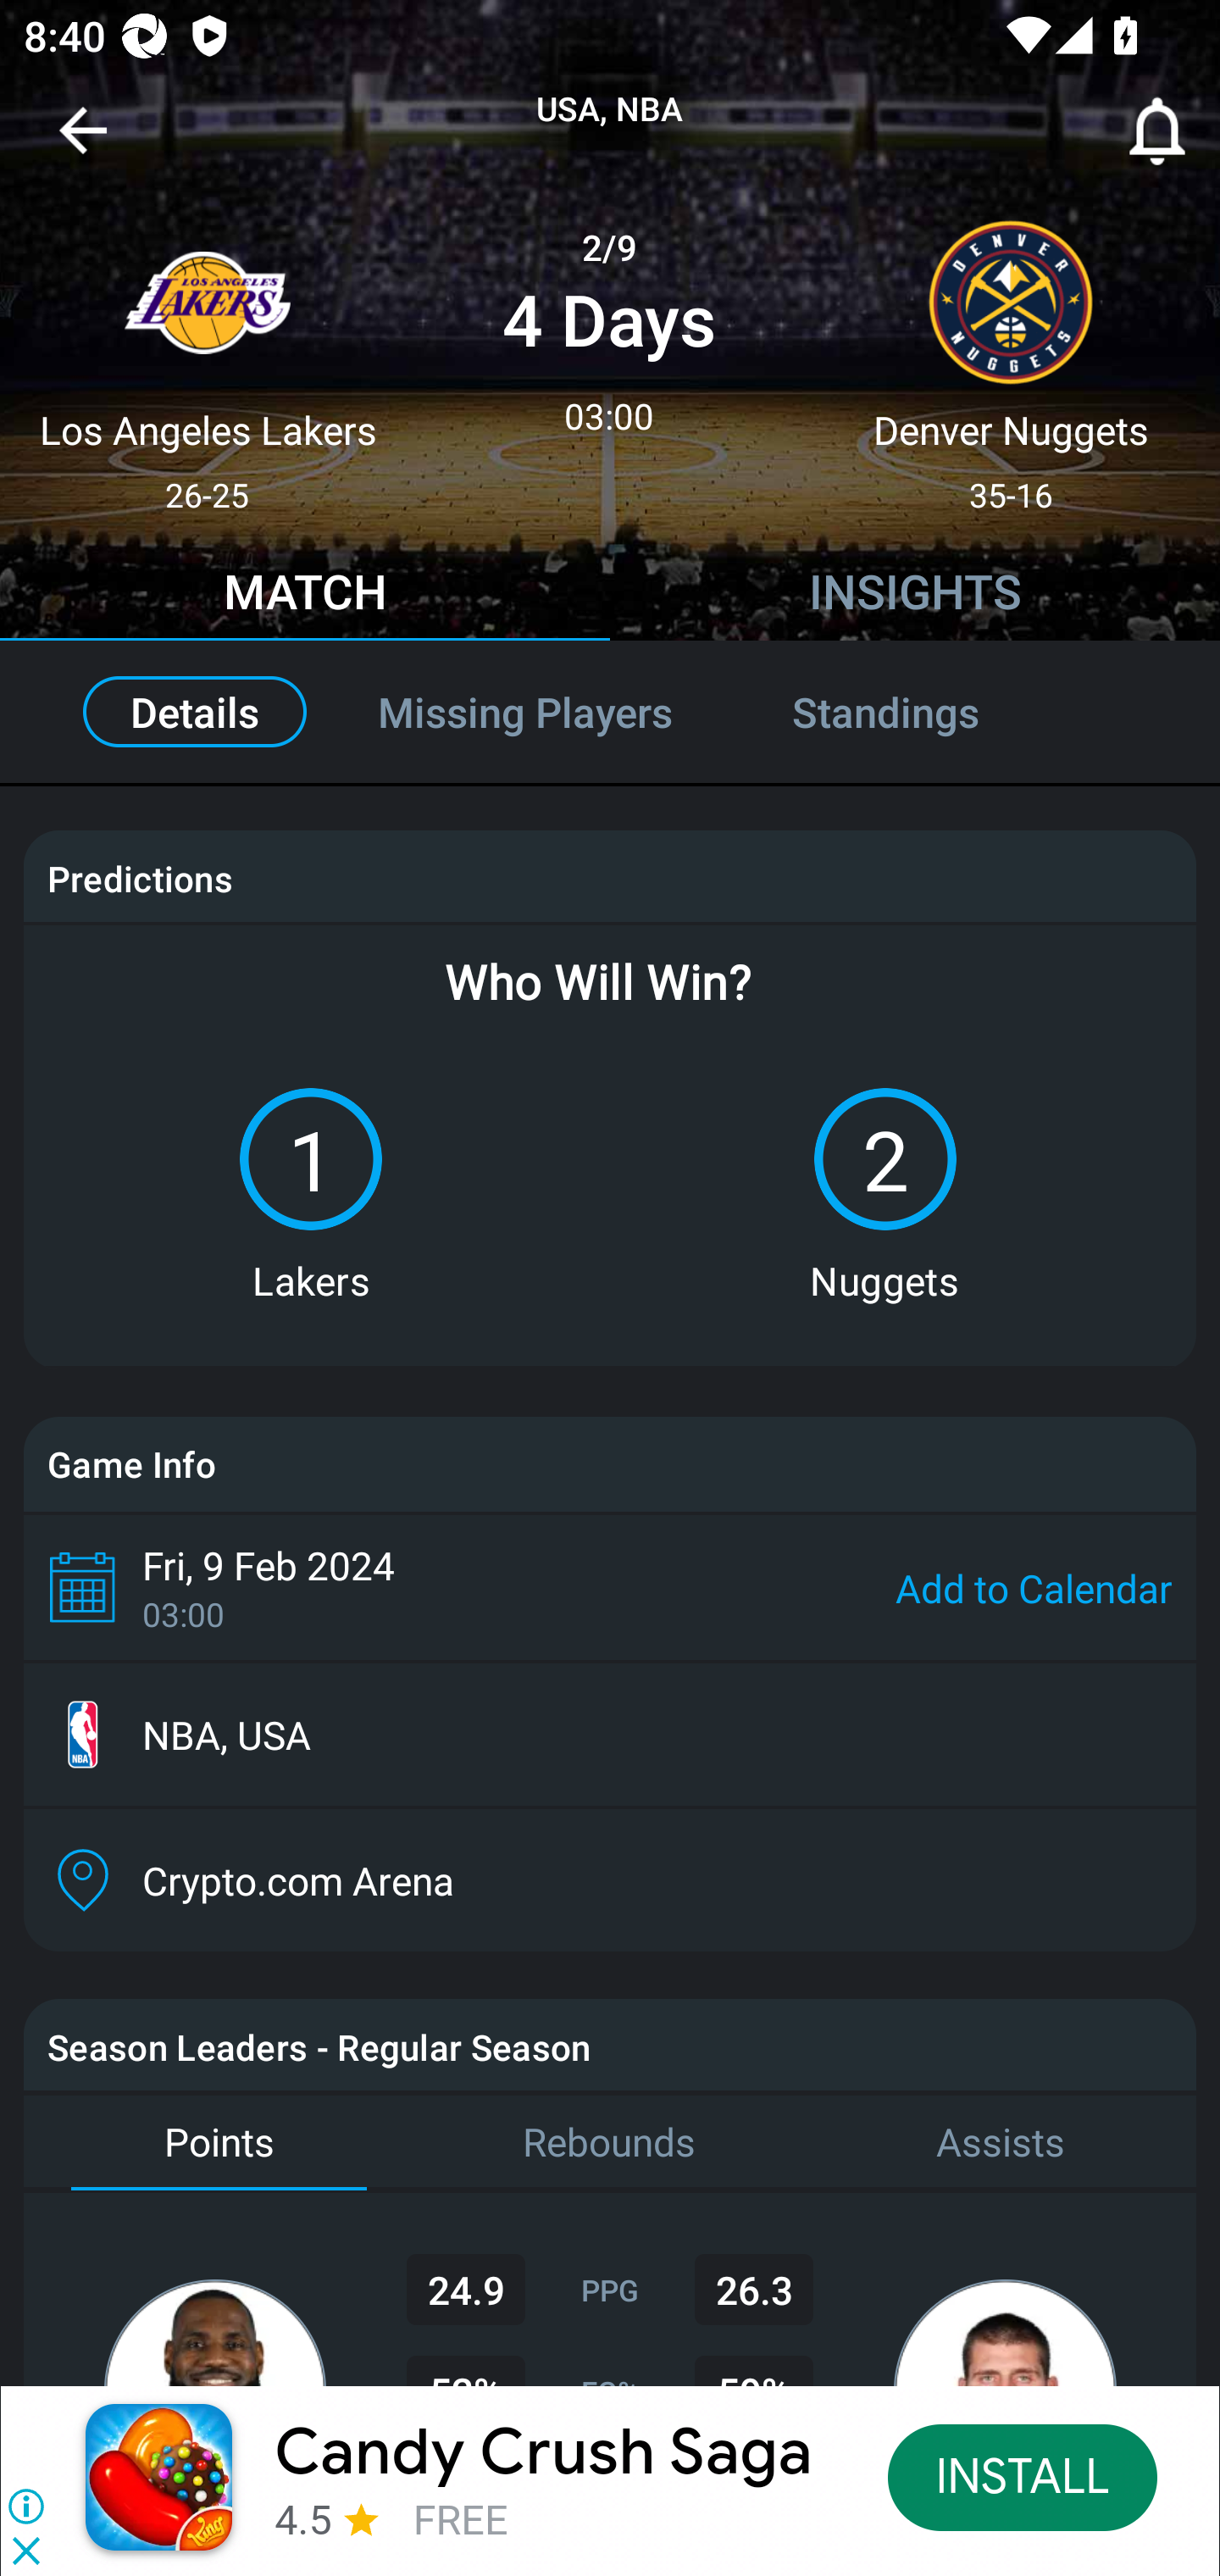  Describe the element at coordinates (610, 2142) in the screenshot. I see `Rebounds` at that location.